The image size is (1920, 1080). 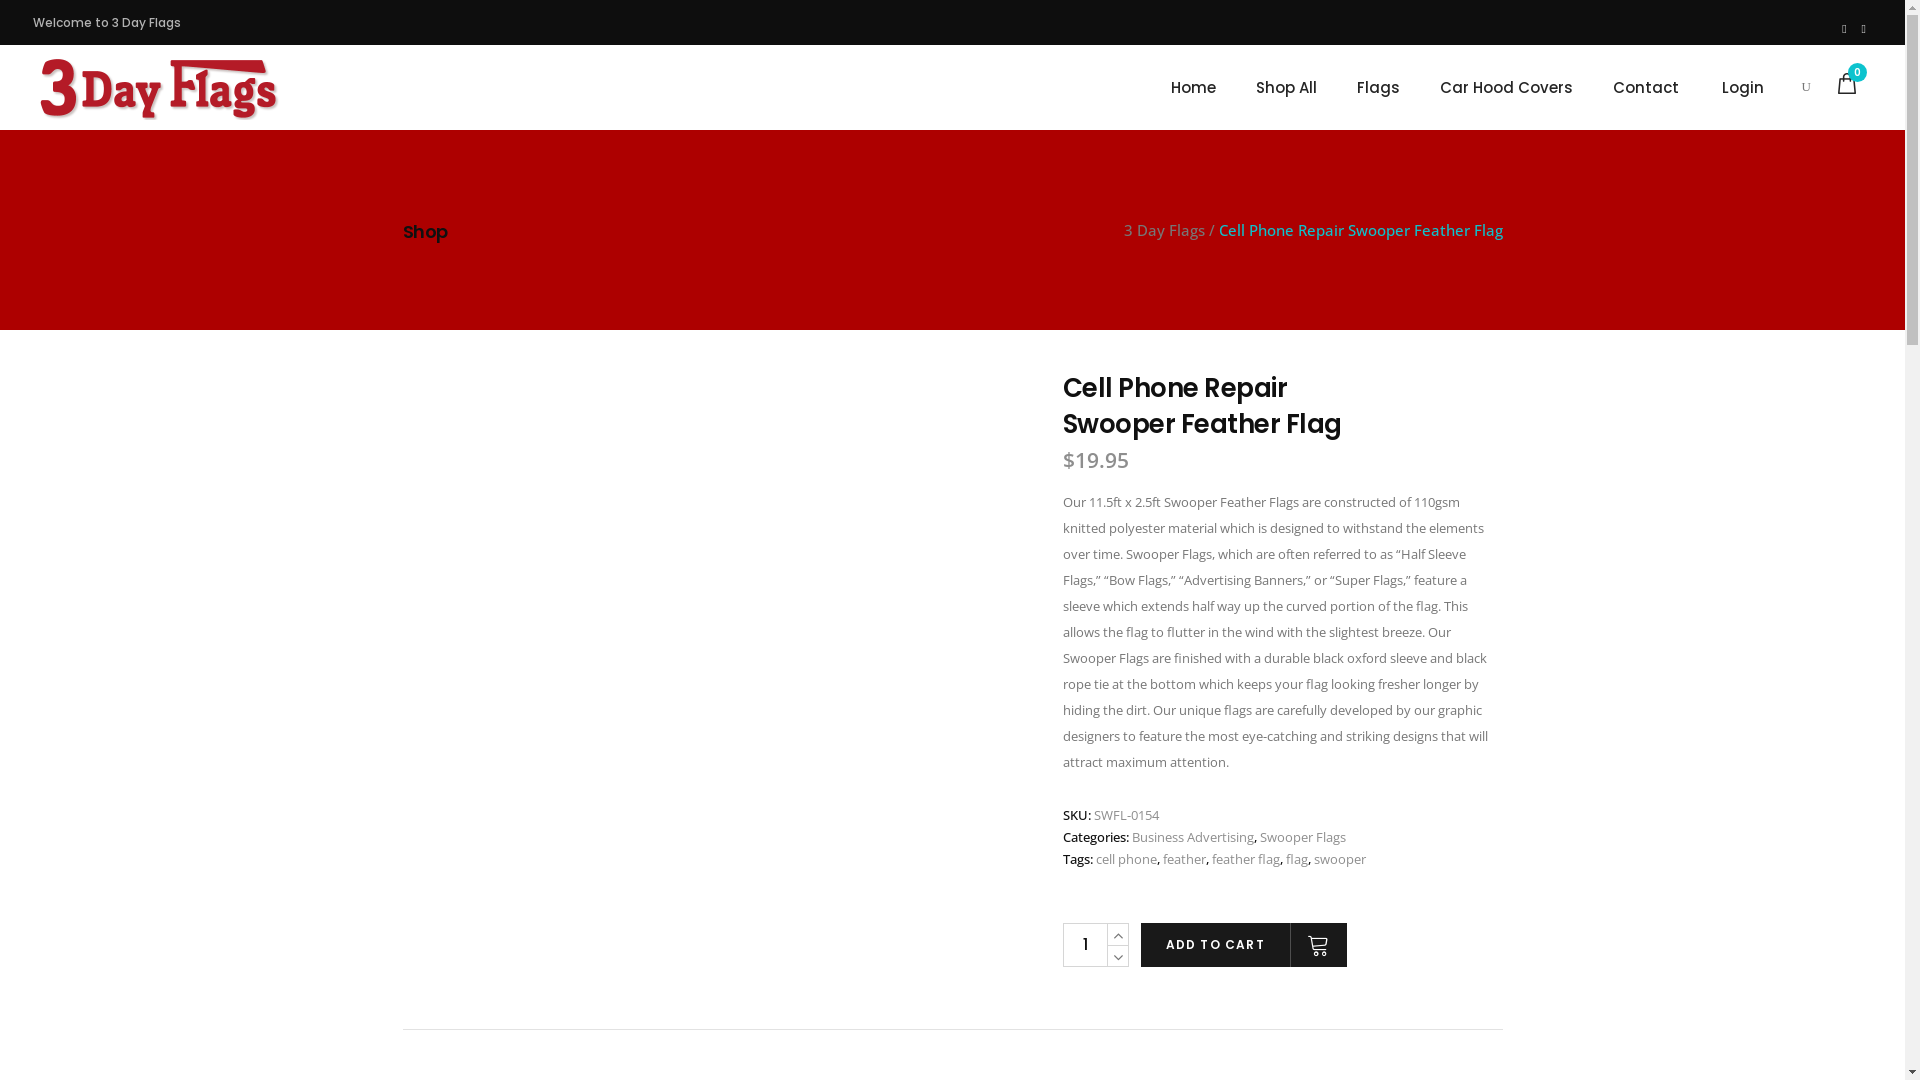 What do you see at coordinates (1743, 86) in the screenshot?
I see `Login` at bounding box center [1743, 86].